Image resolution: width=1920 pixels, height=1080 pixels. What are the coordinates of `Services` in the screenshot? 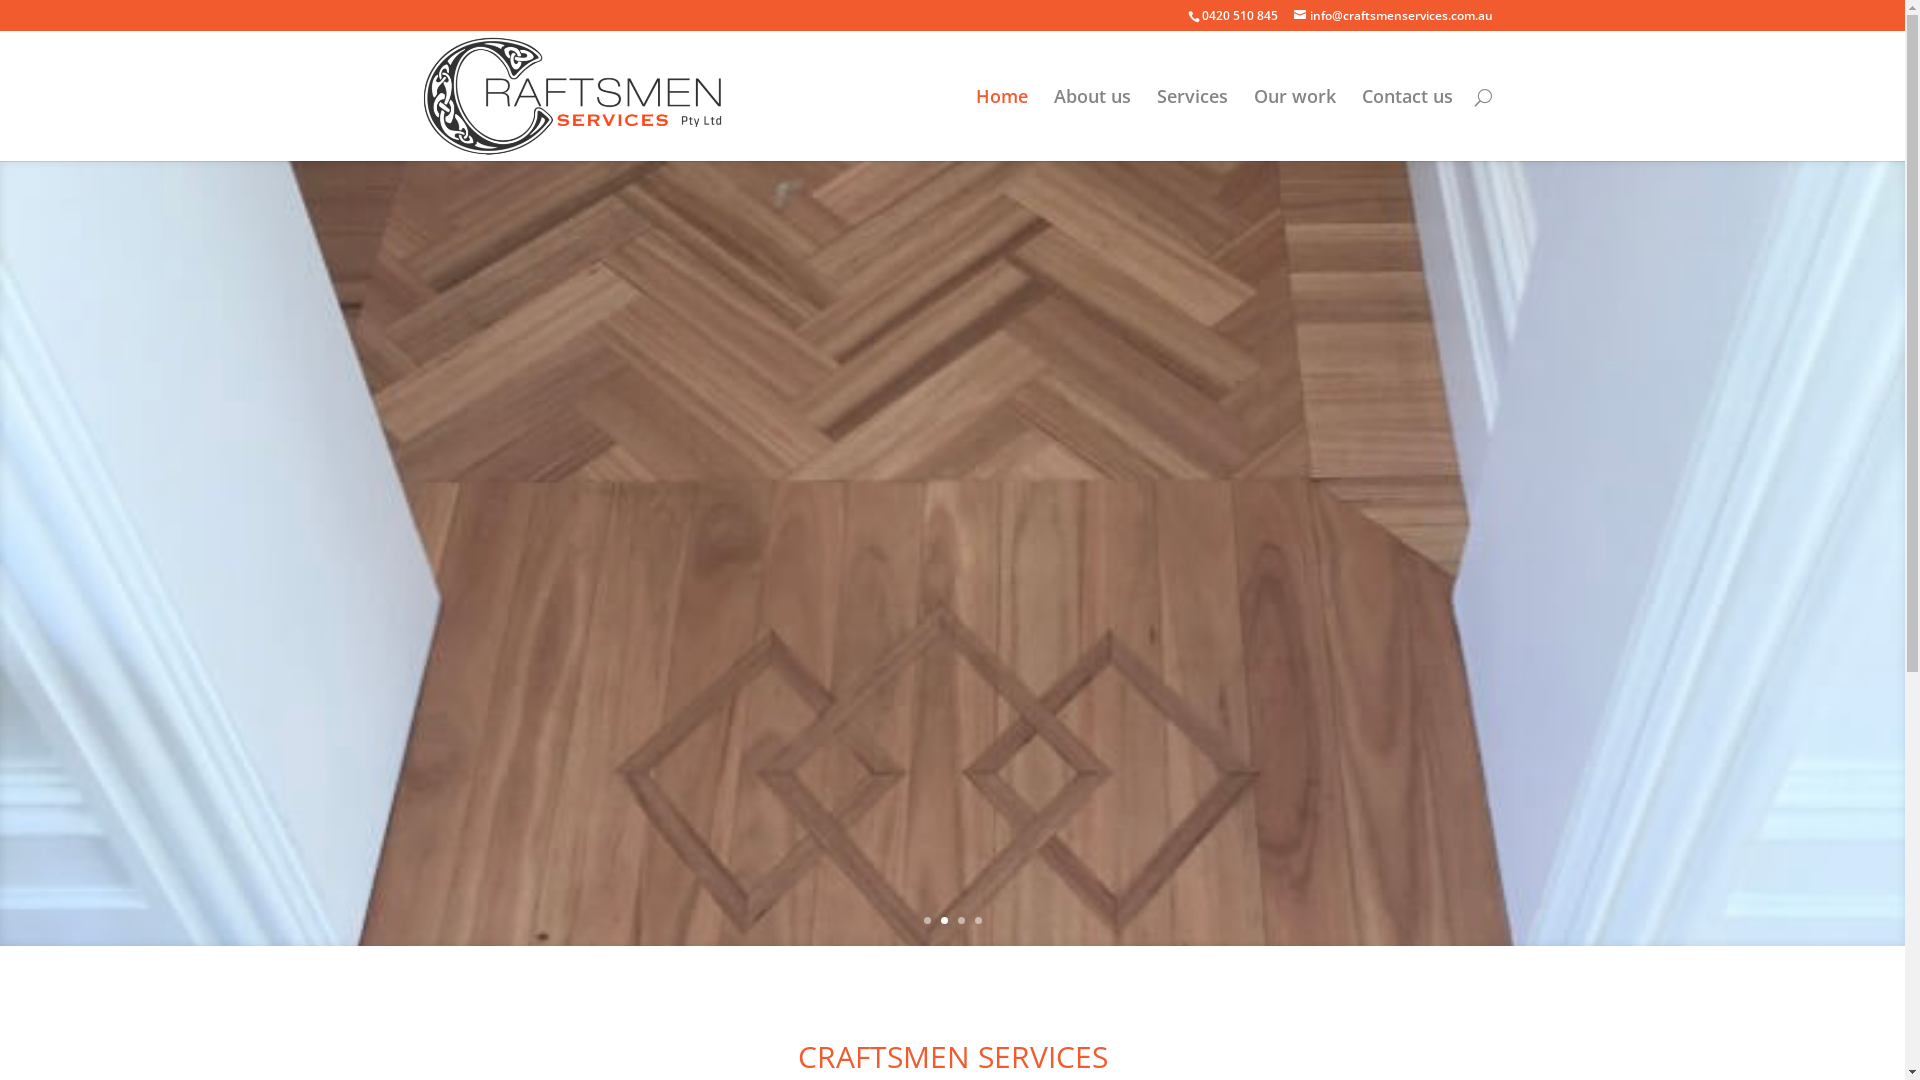 It's located at (1192, 125).